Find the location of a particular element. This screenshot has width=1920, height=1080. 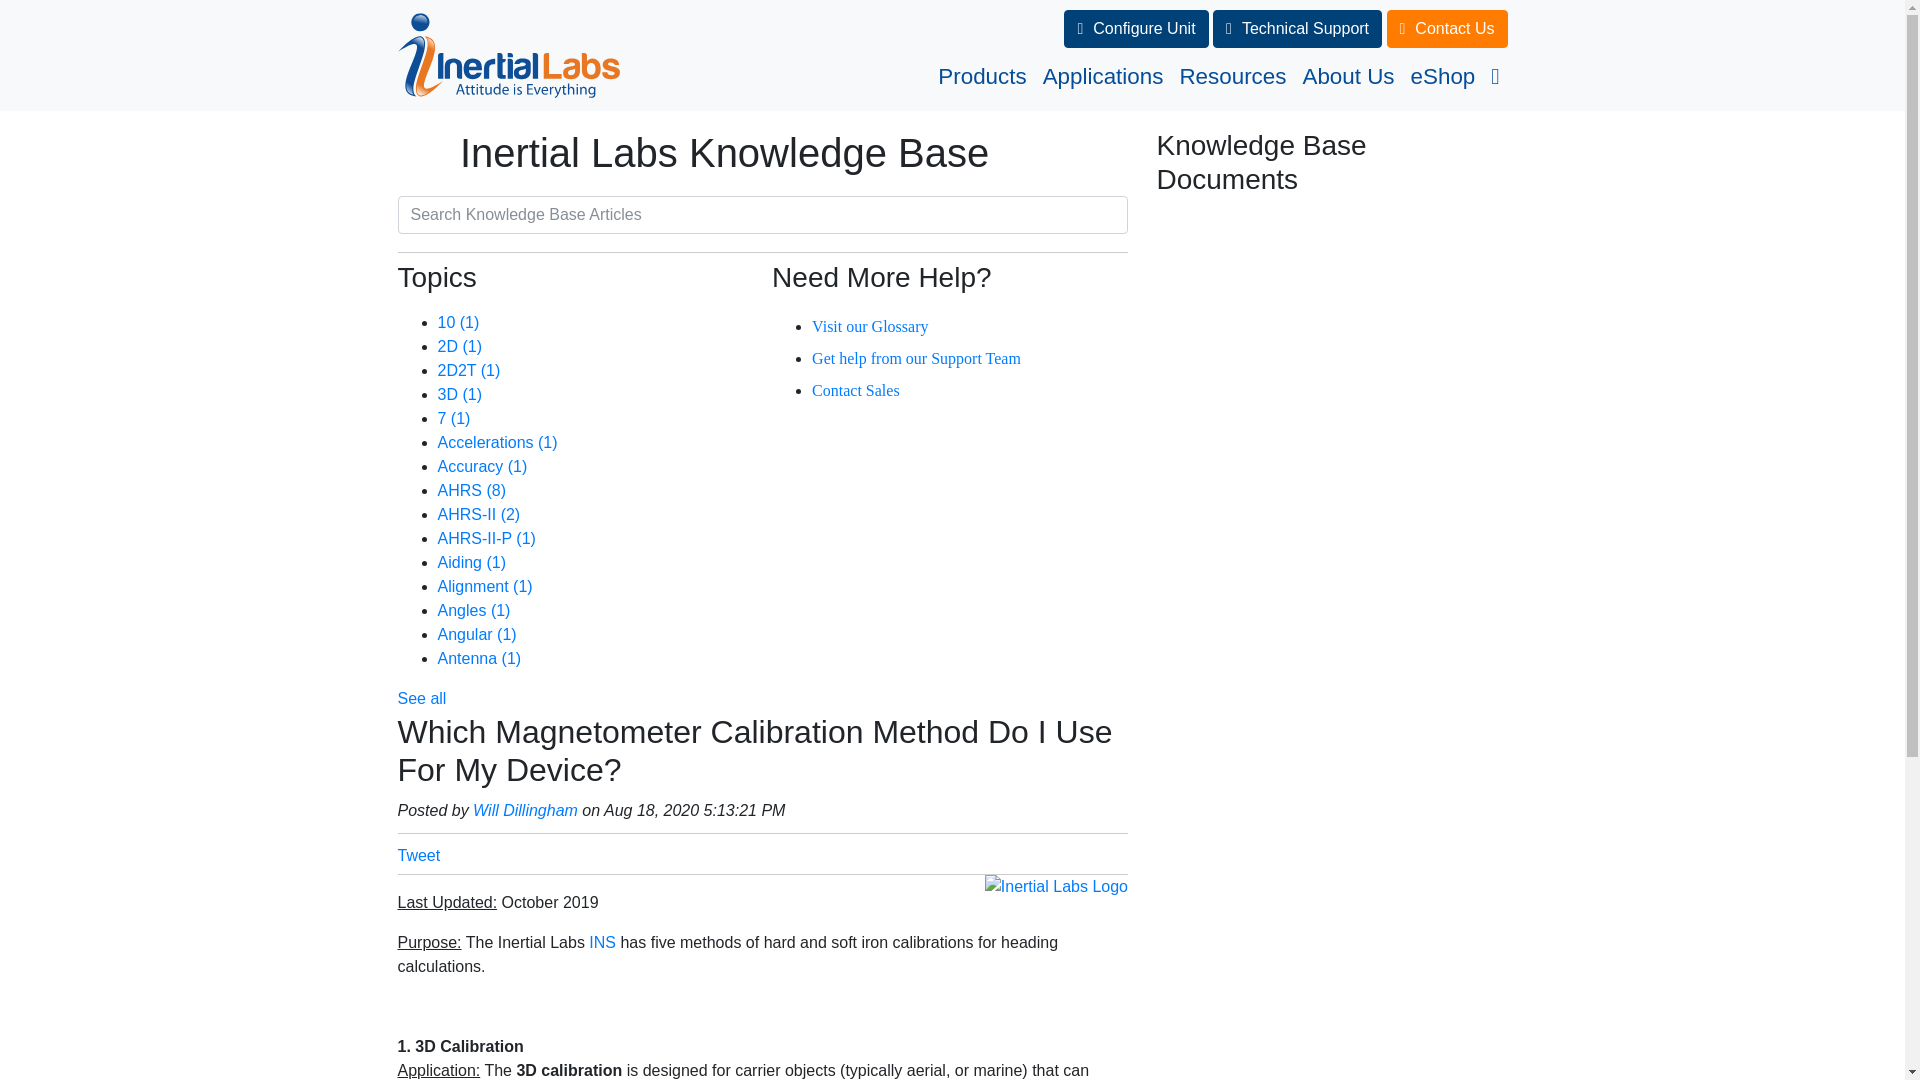

Contact Us is located at coordinates (1446, 28).